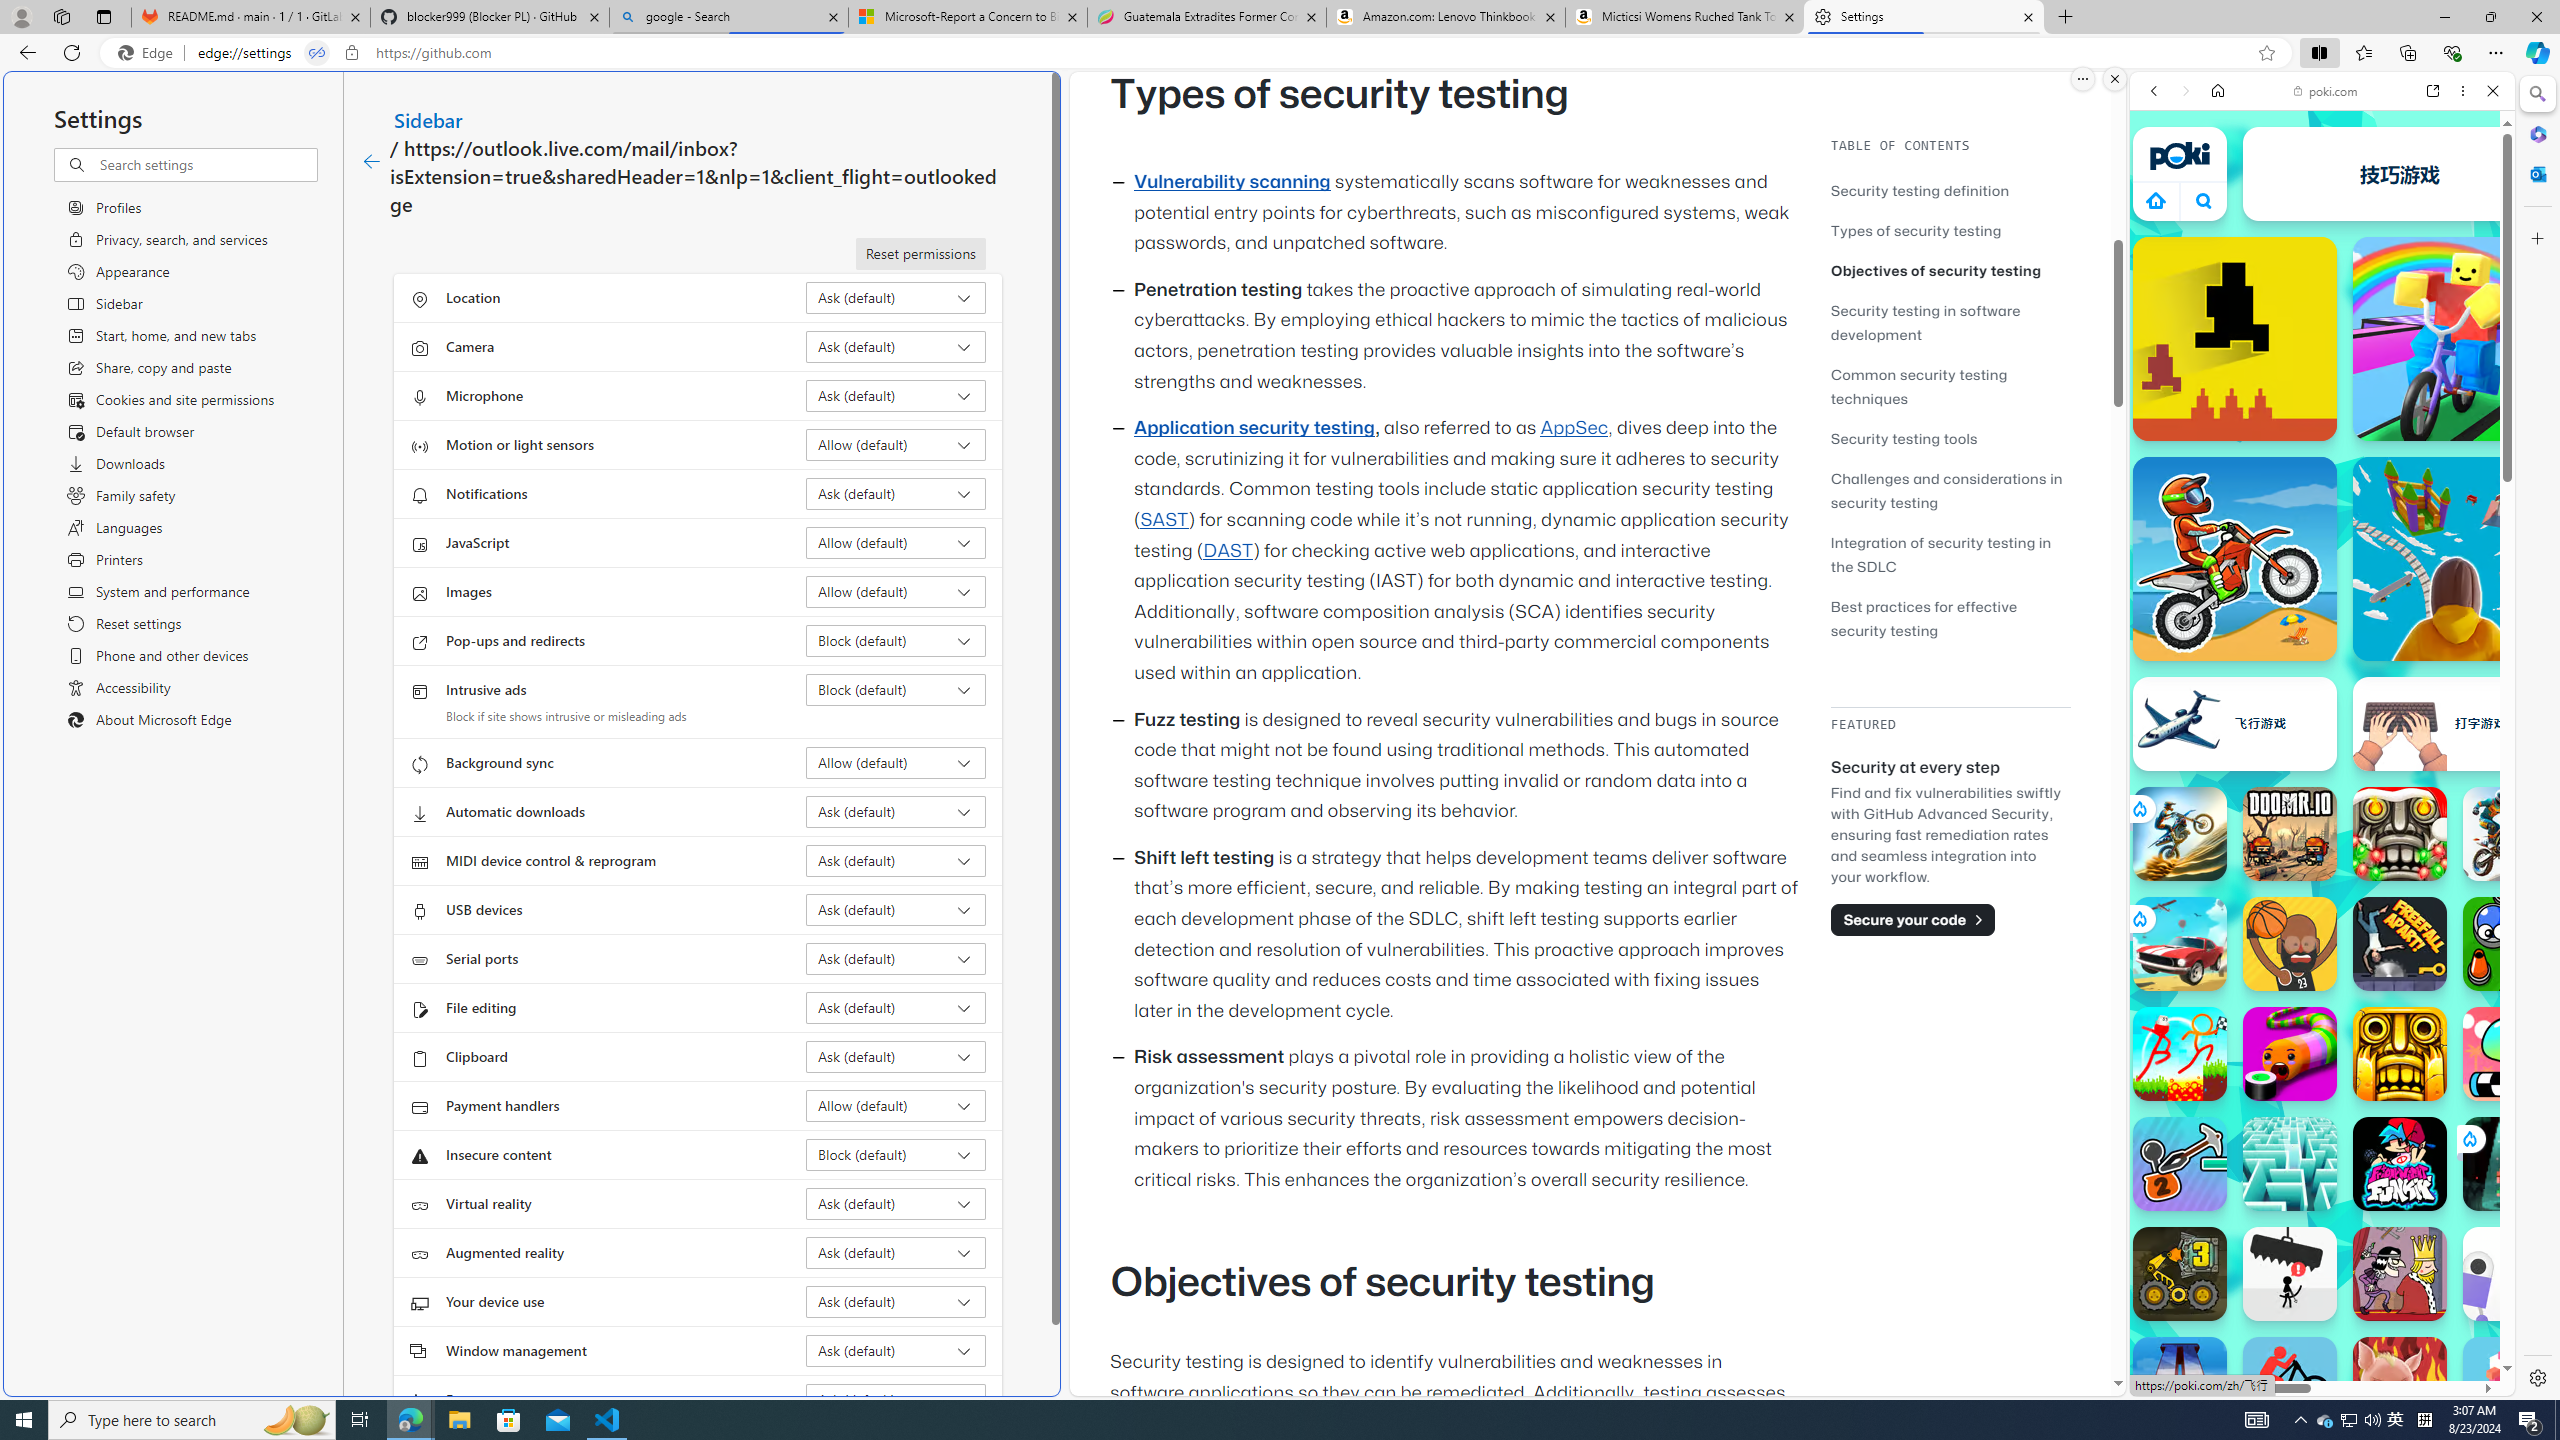 The image size is (2560, 1440). What do you see at coordinates (1576, 428) in the screenshot?
I see `AppSec` at bounding box center [1576, 428].